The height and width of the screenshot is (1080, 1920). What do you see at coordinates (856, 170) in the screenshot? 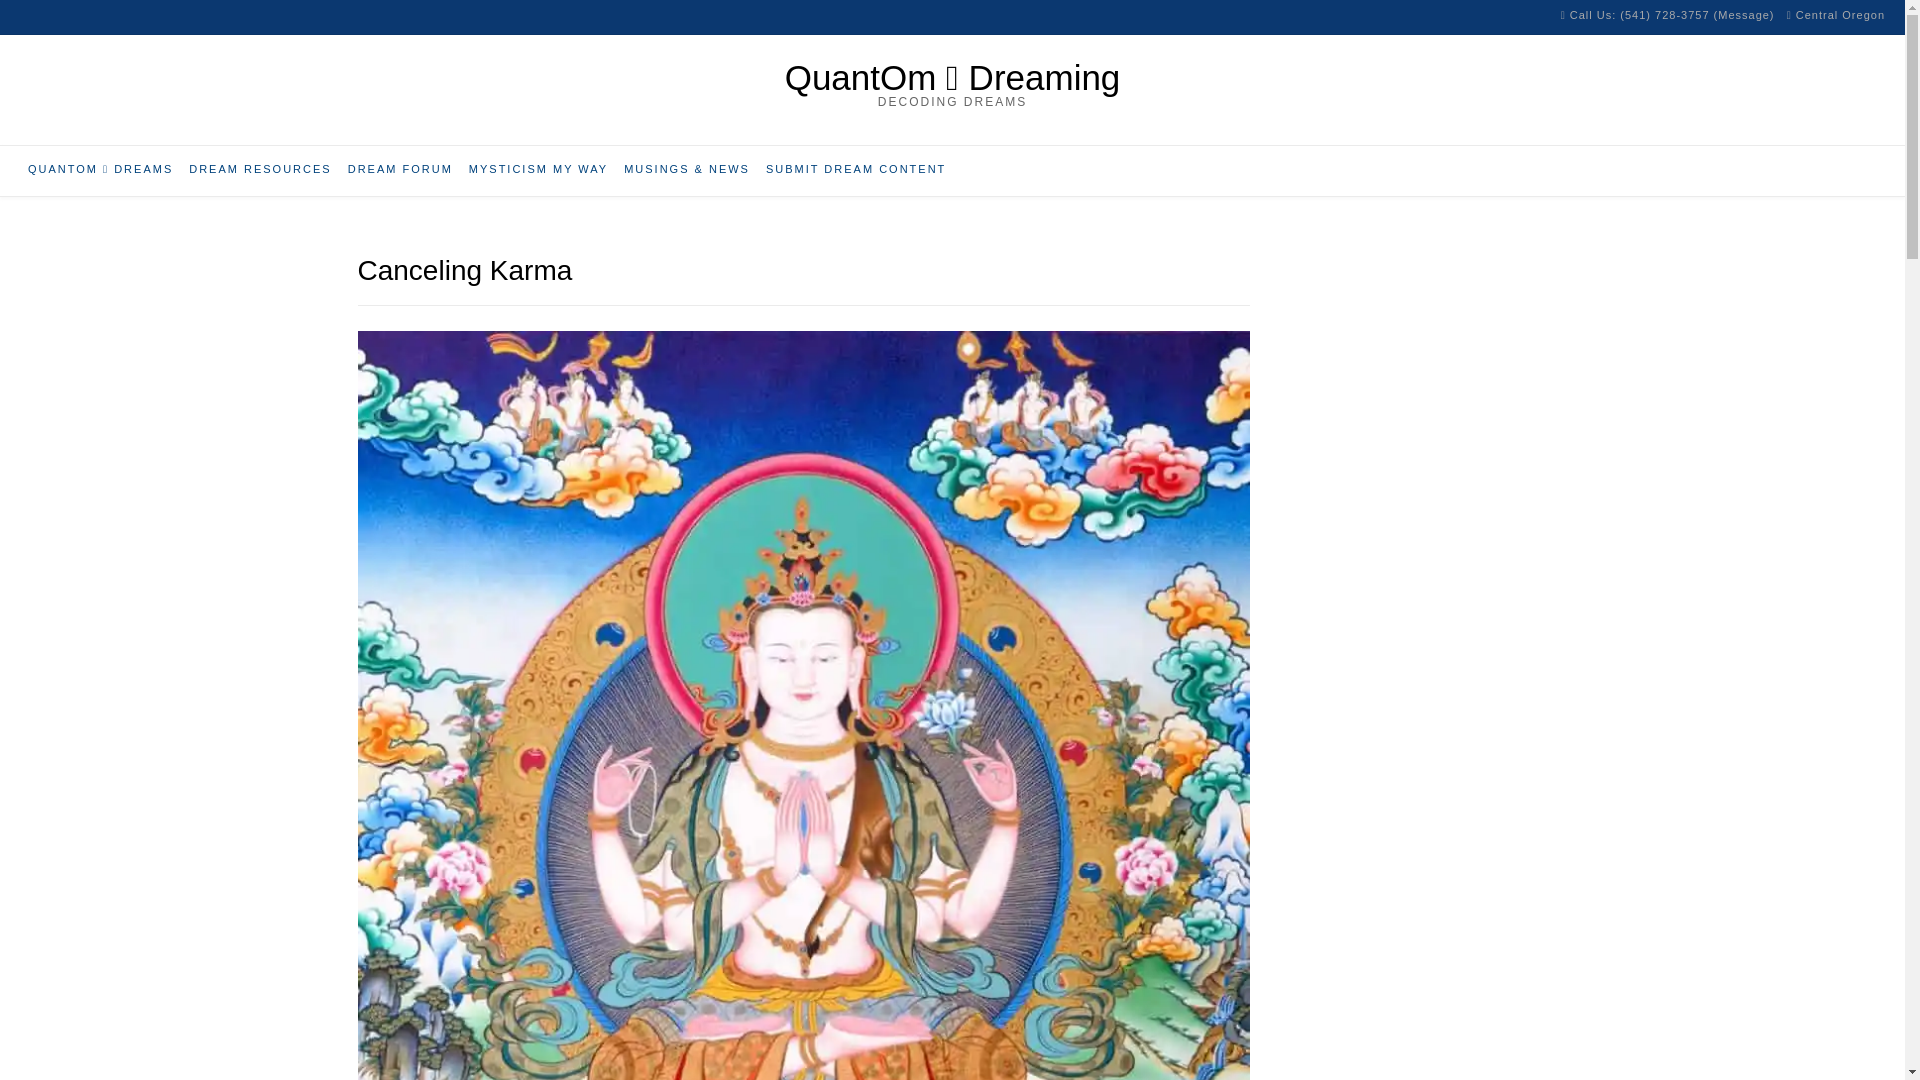
I see `SUBMIT DREAM CONTENT` at bounding box center [856, 170].